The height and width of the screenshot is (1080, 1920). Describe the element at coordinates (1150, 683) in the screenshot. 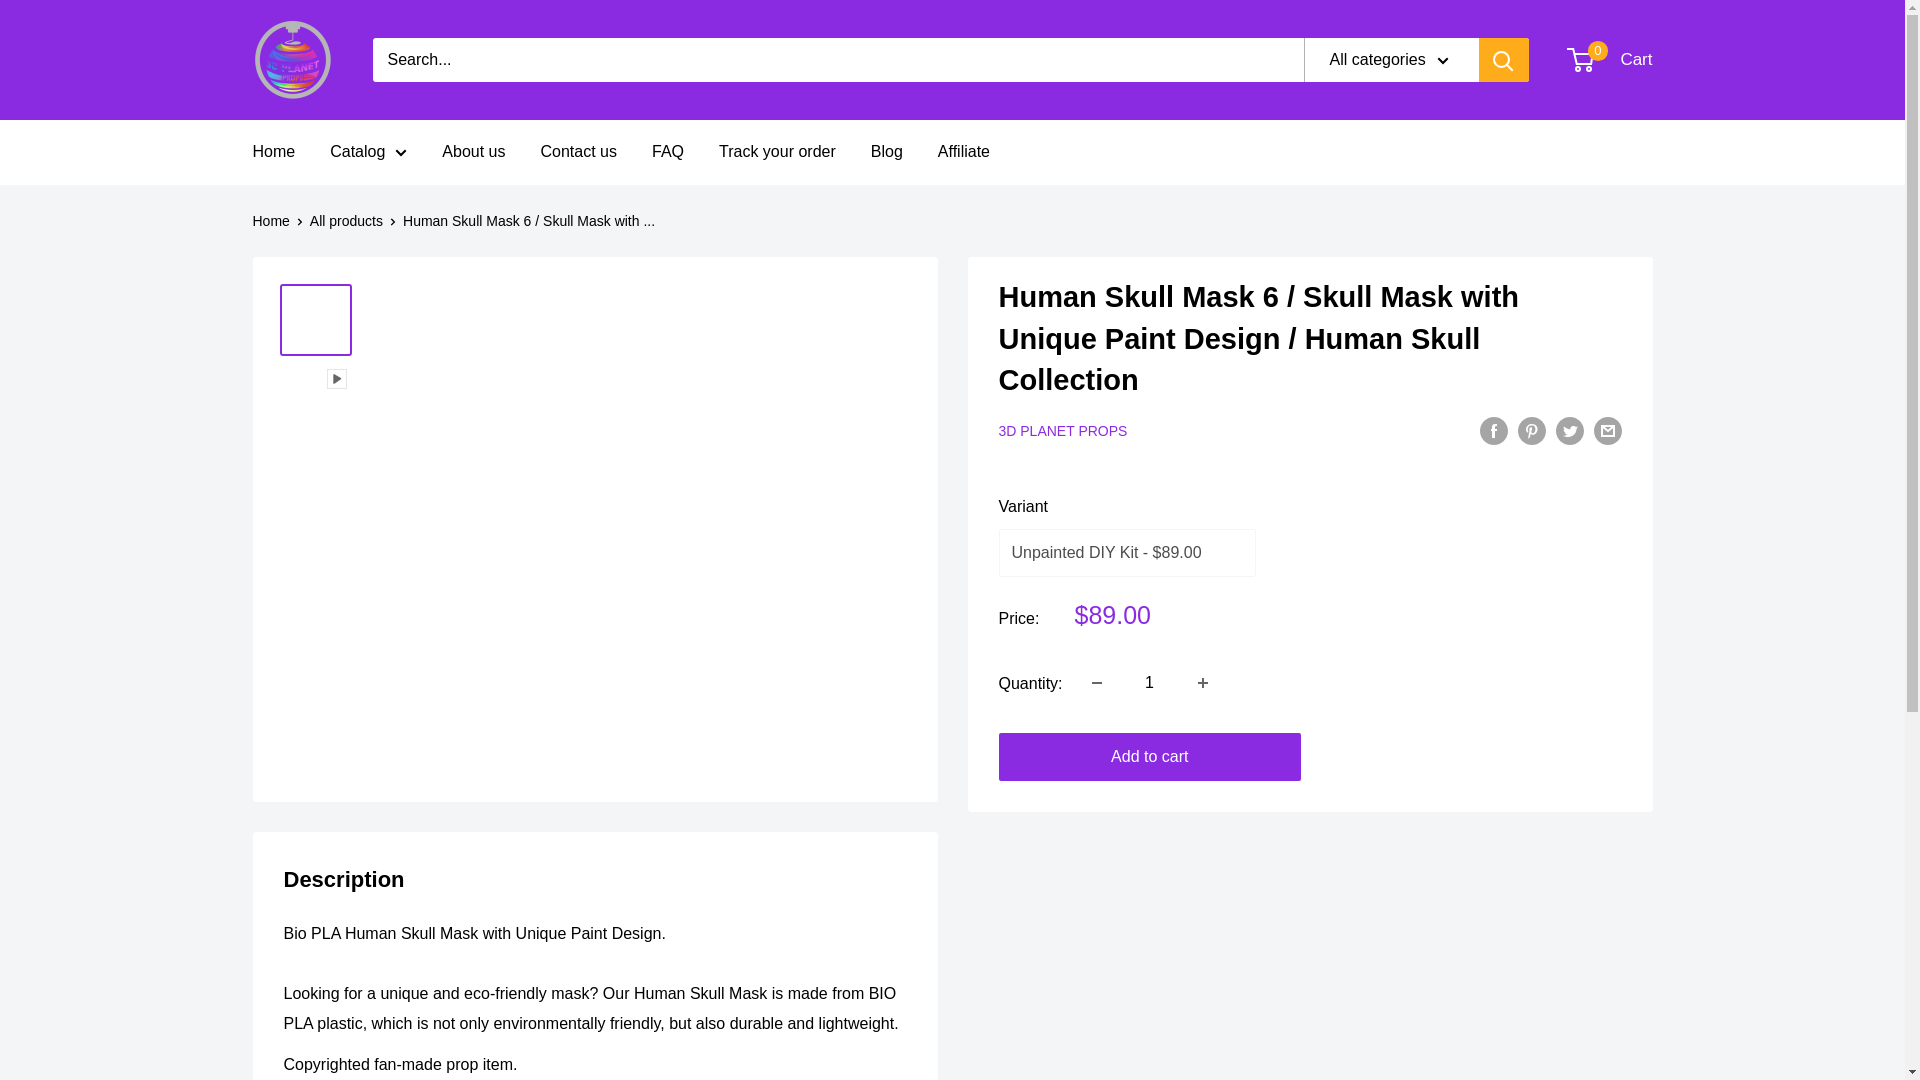

I see `1` at that location.